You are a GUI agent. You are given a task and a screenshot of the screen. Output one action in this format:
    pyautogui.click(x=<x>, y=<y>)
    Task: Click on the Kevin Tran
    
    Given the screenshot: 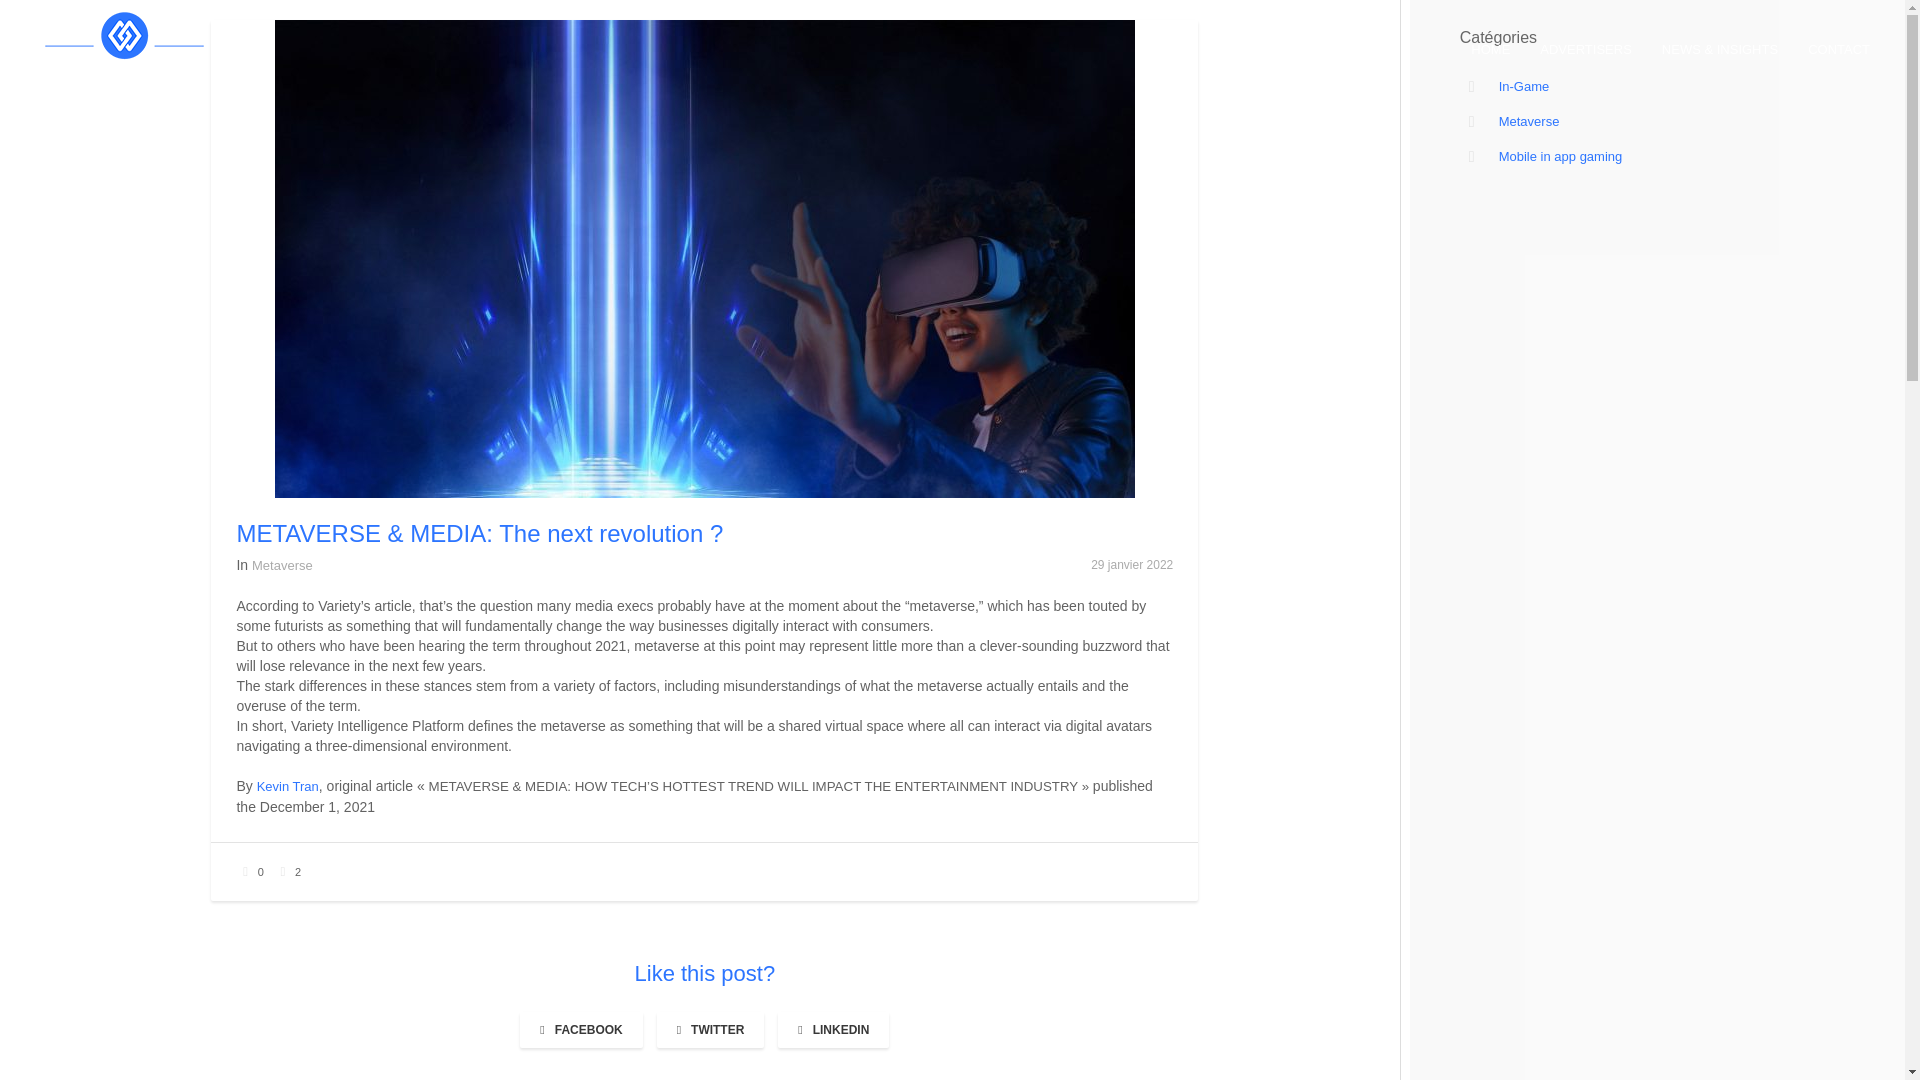 What is the action you would take?
    pyautogui.click(x=288, y=786)
    